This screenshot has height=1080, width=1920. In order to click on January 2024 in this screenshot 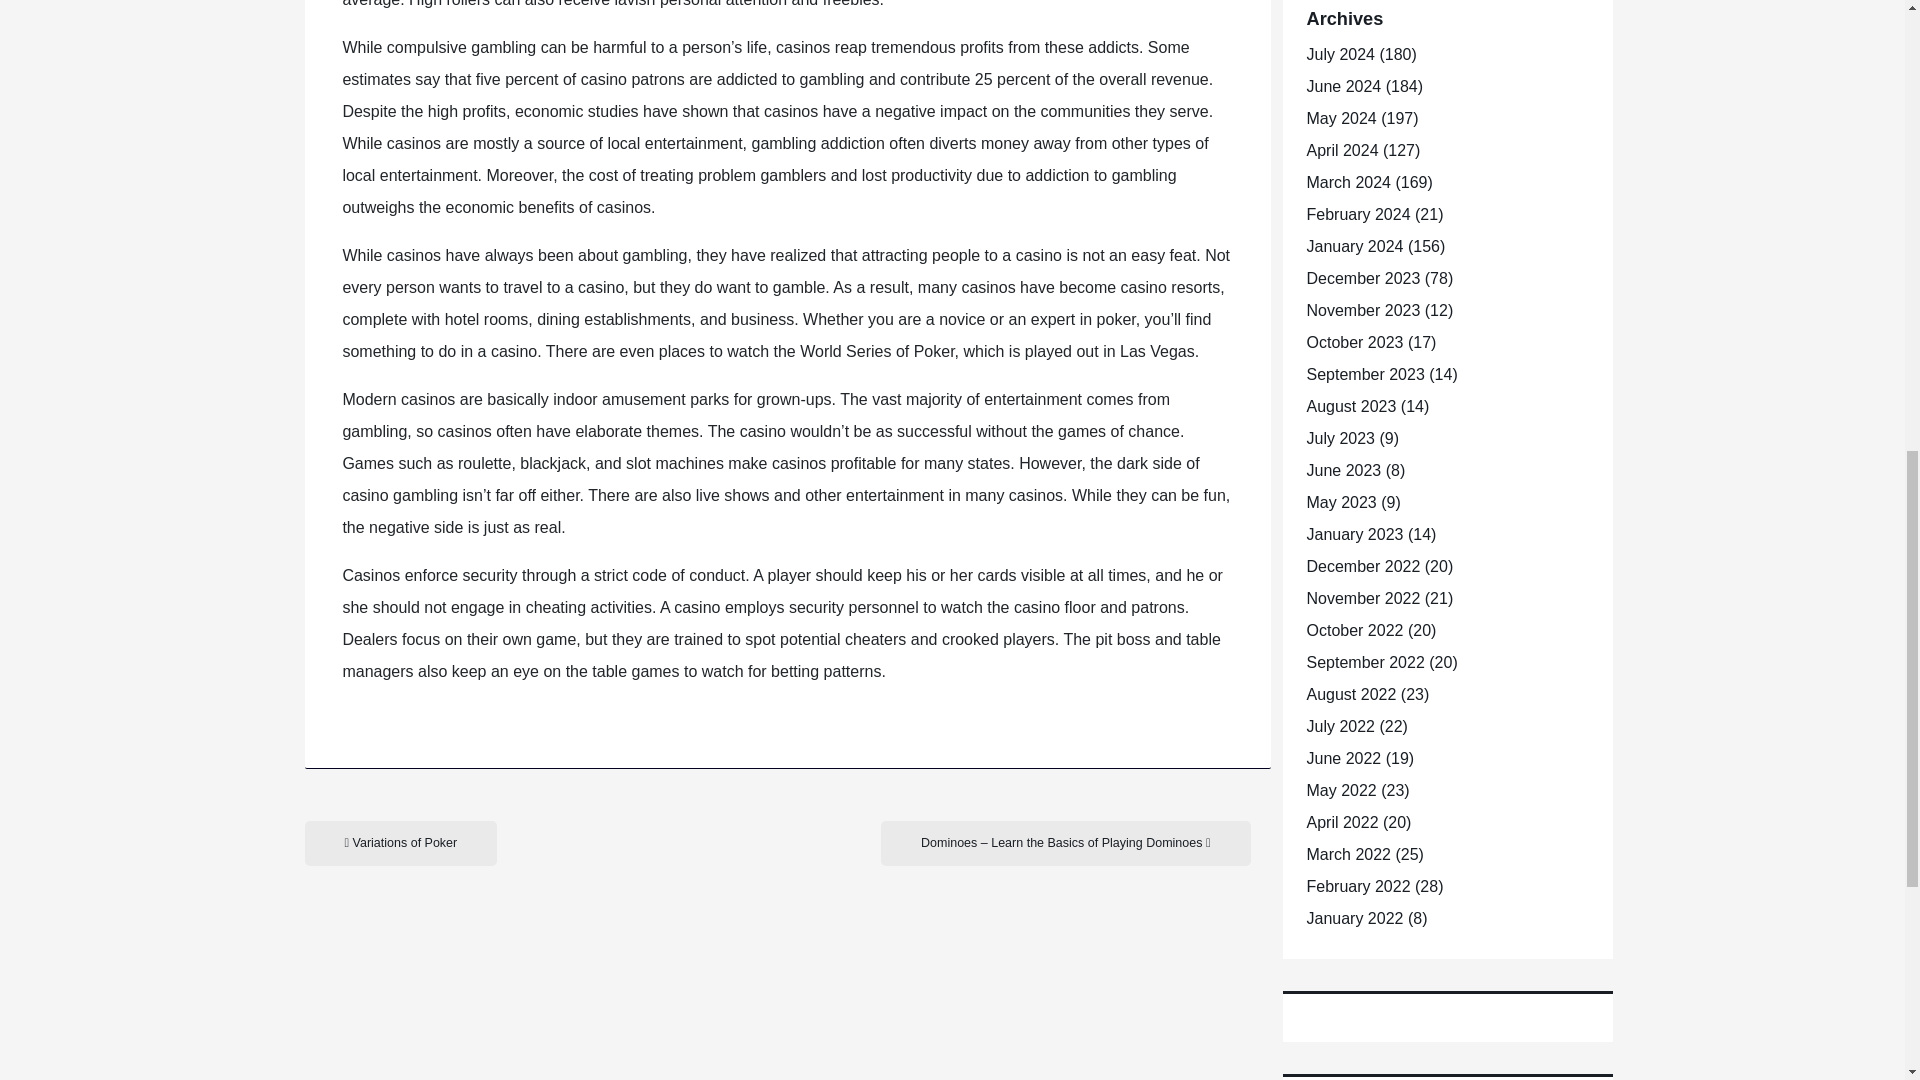, I will do `click(1354, 246)`.